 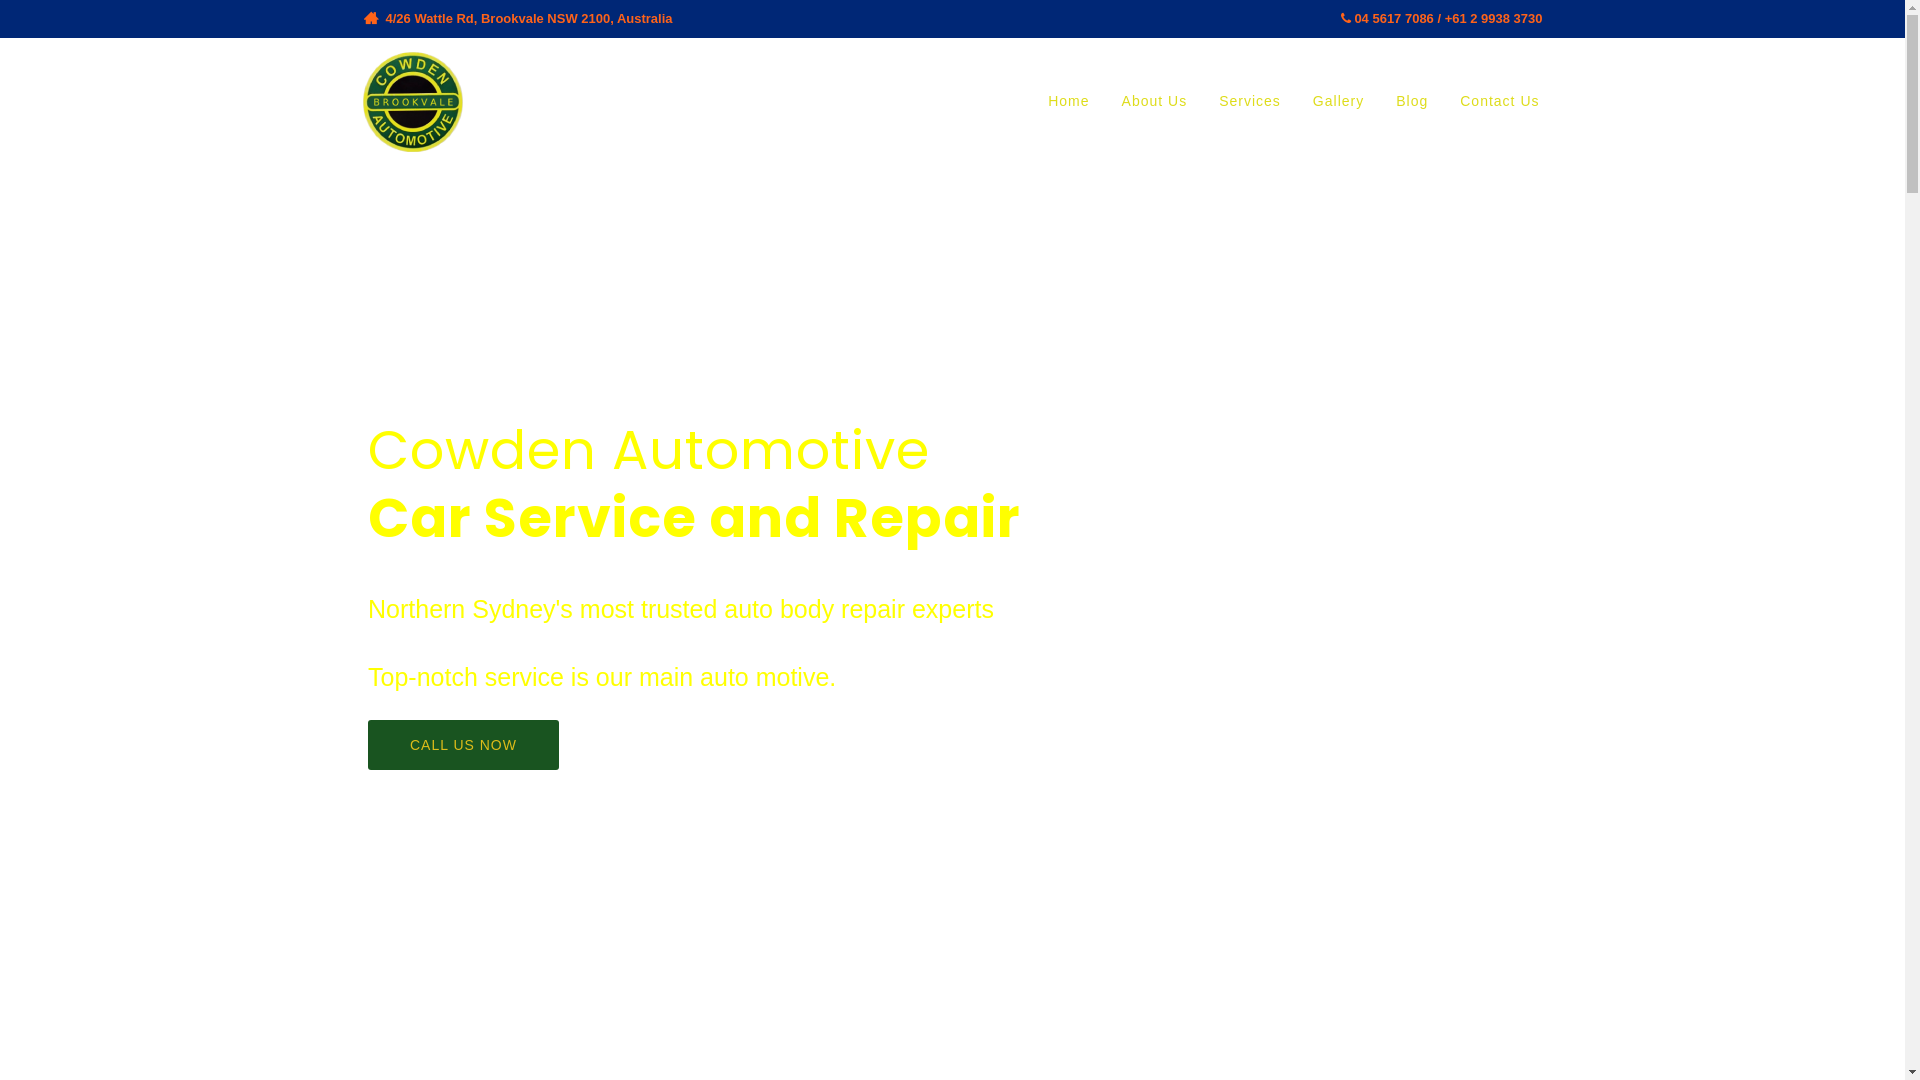 I want to click on Blog, so click(x=1412, y=101).